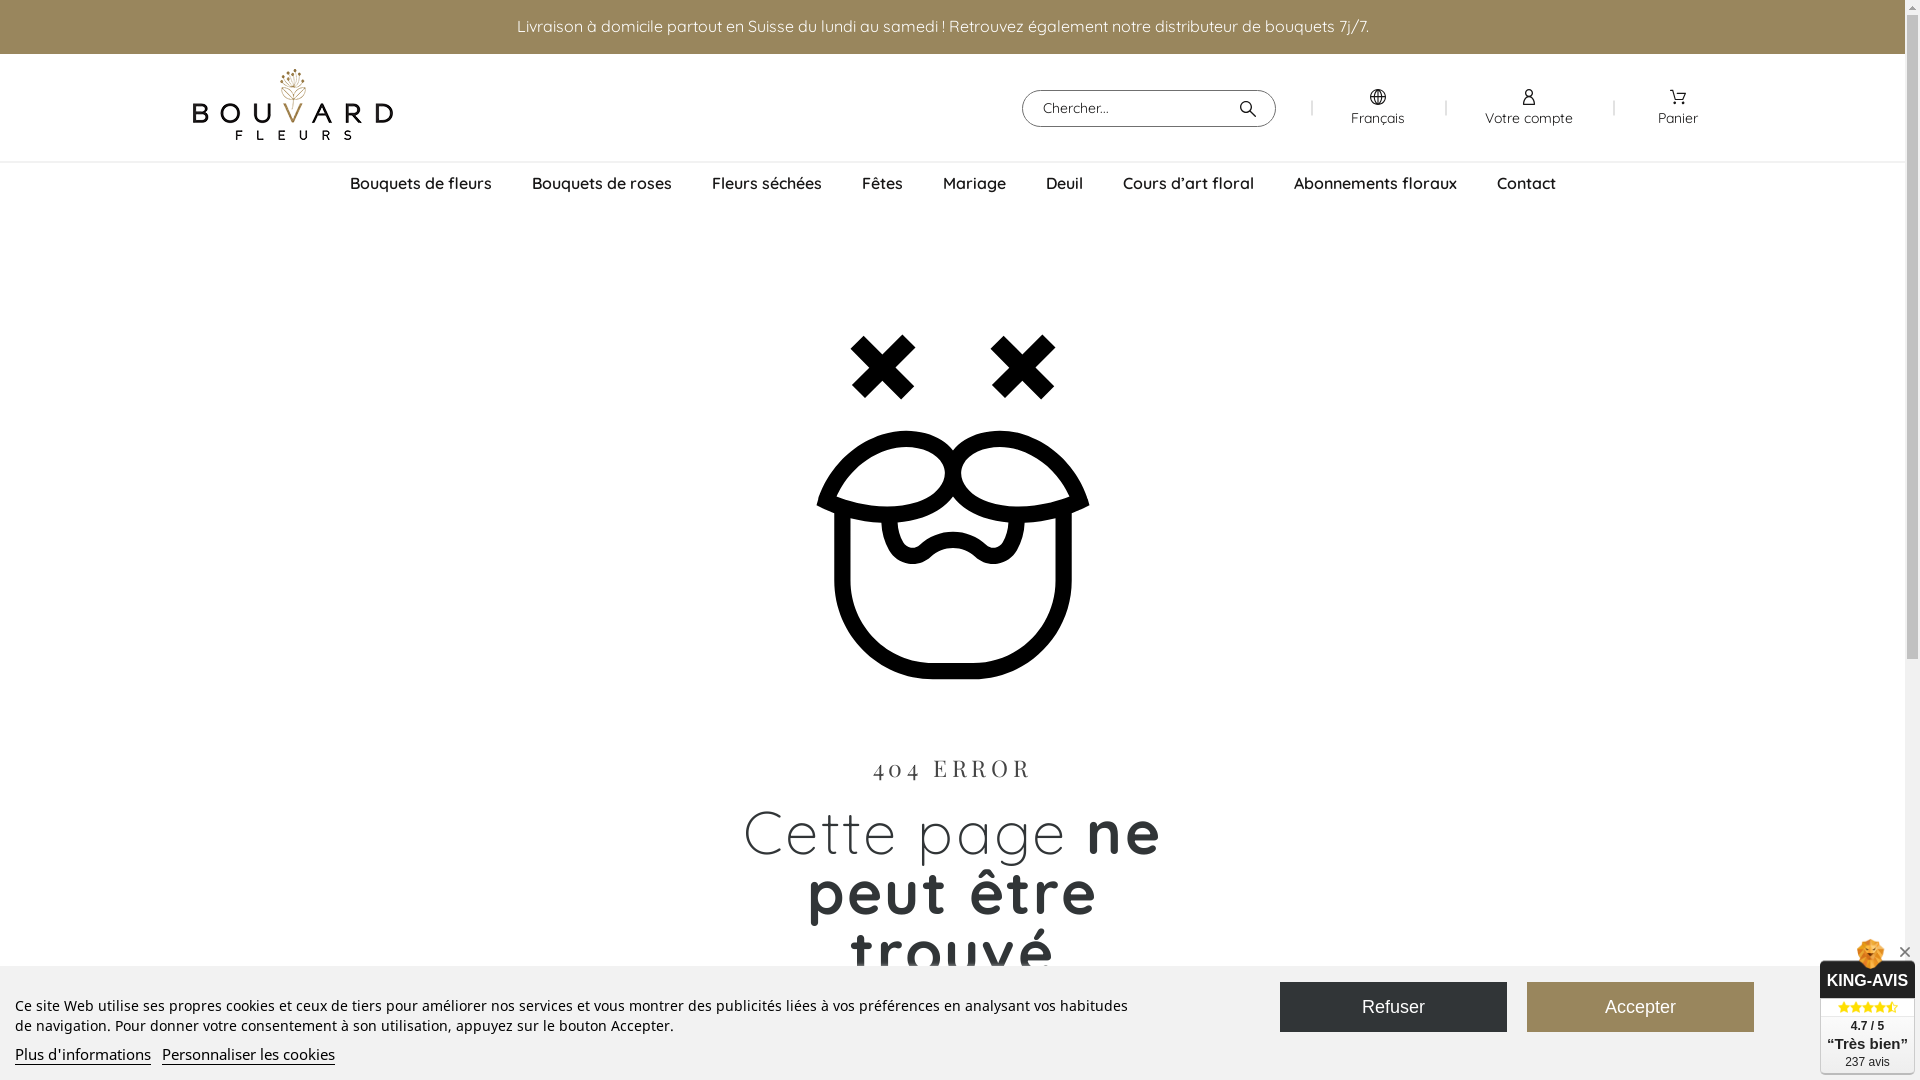  I want to click on Bouquets de roses, so click(602, 184).